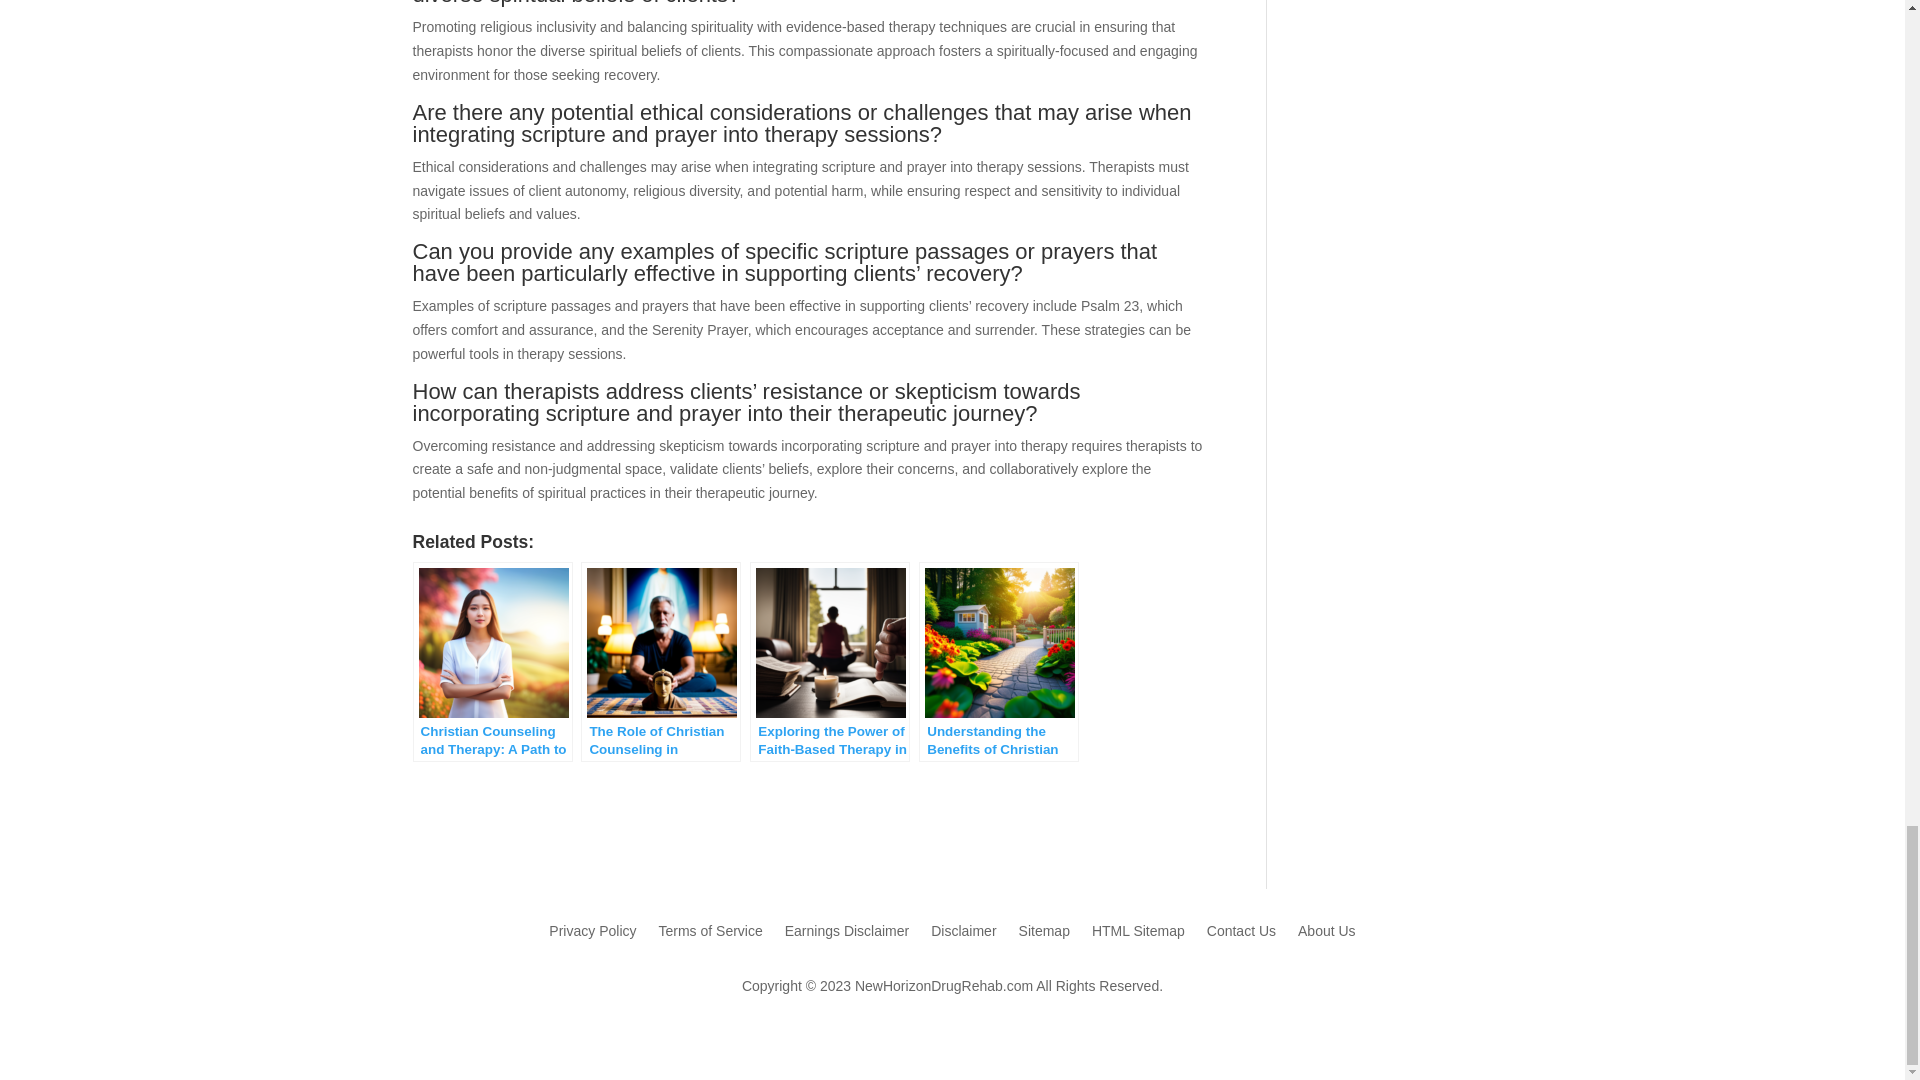  Describe the element at coordinates (846, 935) in the screenshot. I see `Earnings Disclaimer` at that location.